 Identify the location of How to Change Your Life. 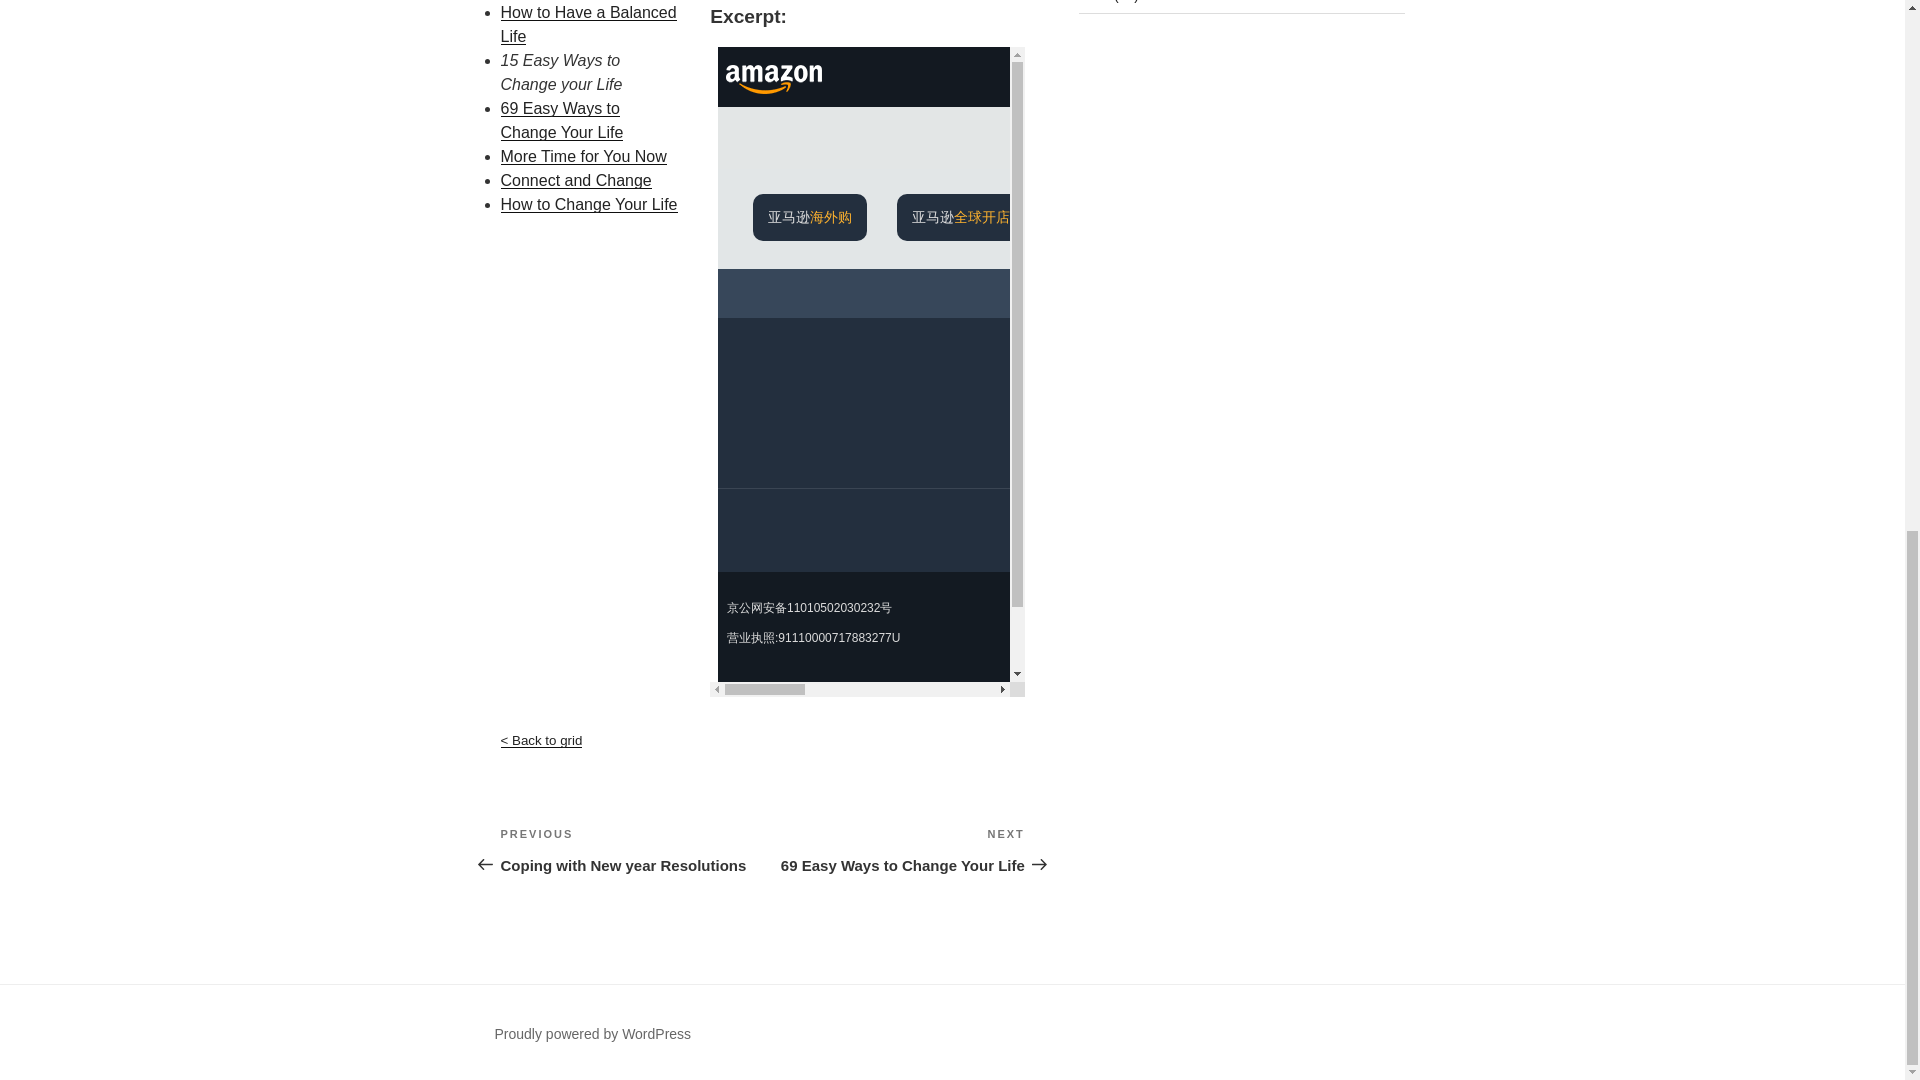
(587, 24).